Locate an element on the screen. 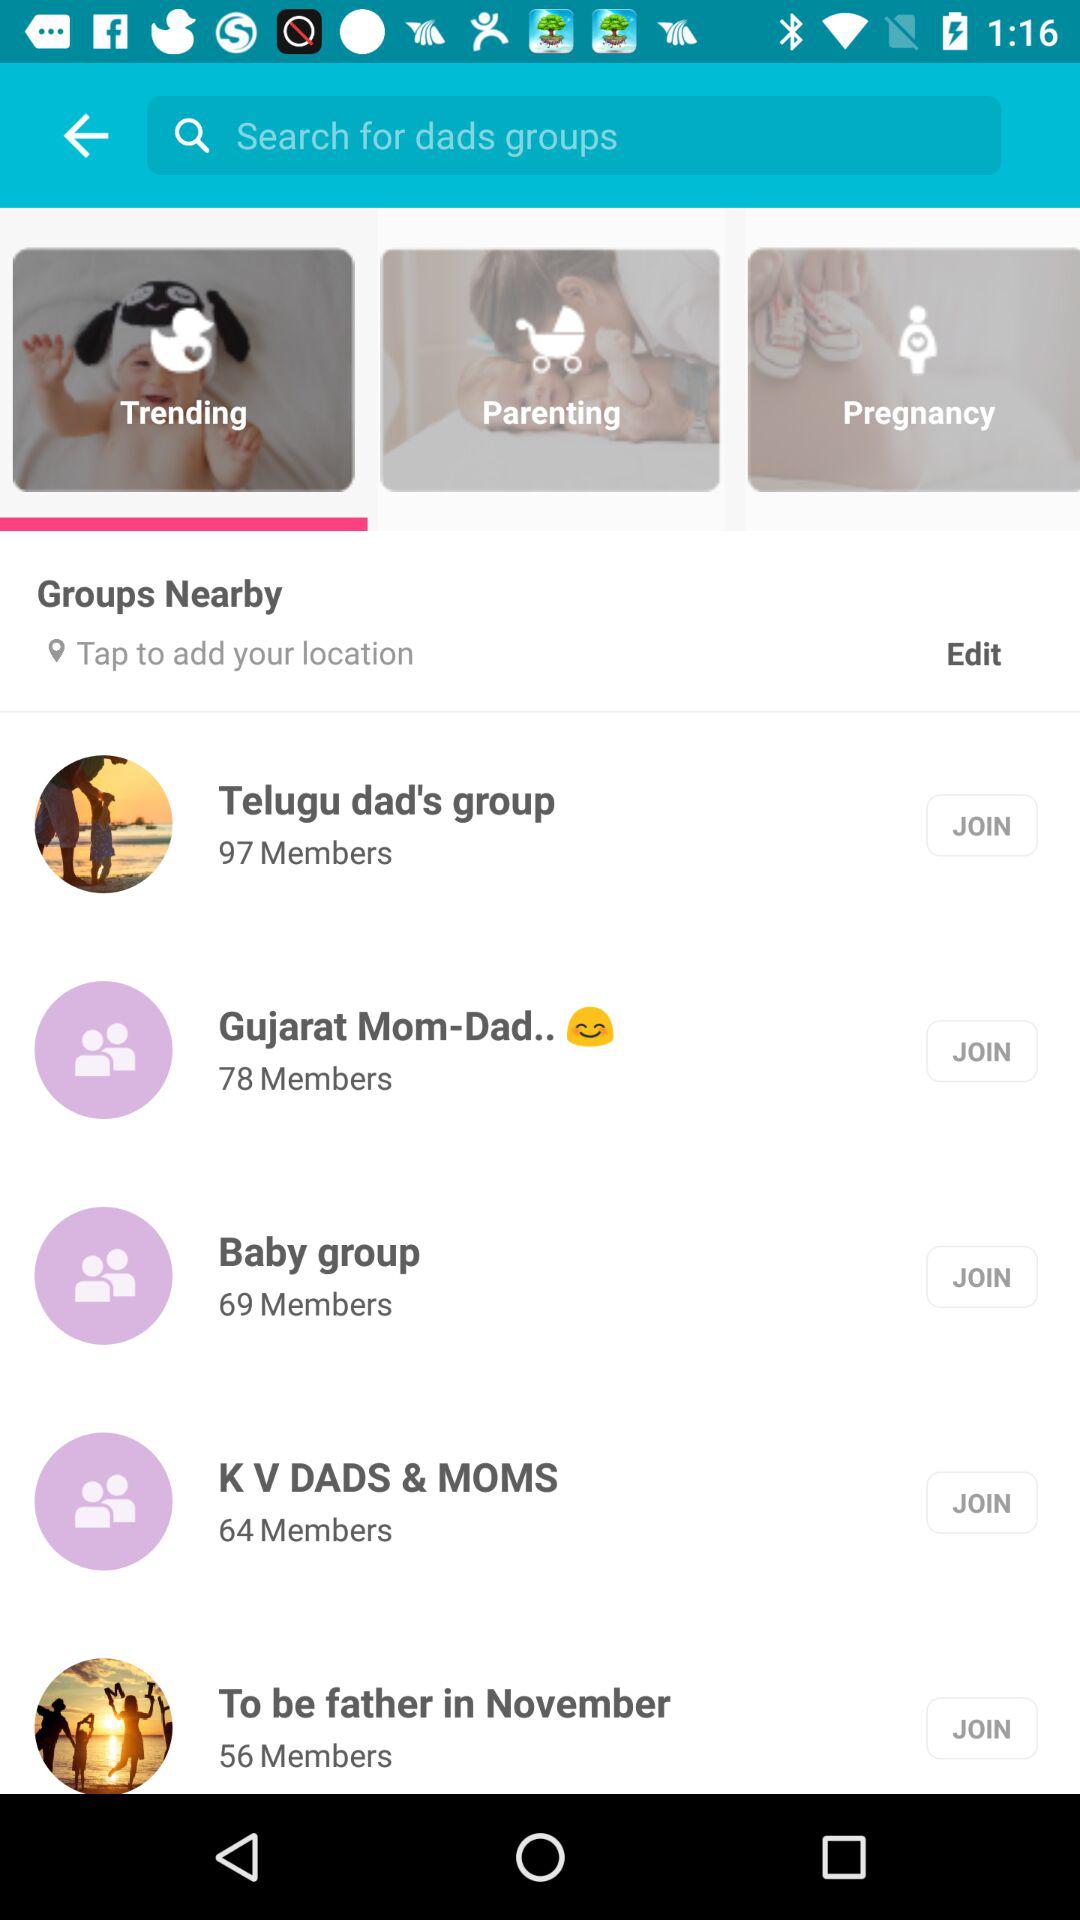 The height and width of the screenshot is (1920, 1080). scroll to 97 item is located at coordinates (236, 852).